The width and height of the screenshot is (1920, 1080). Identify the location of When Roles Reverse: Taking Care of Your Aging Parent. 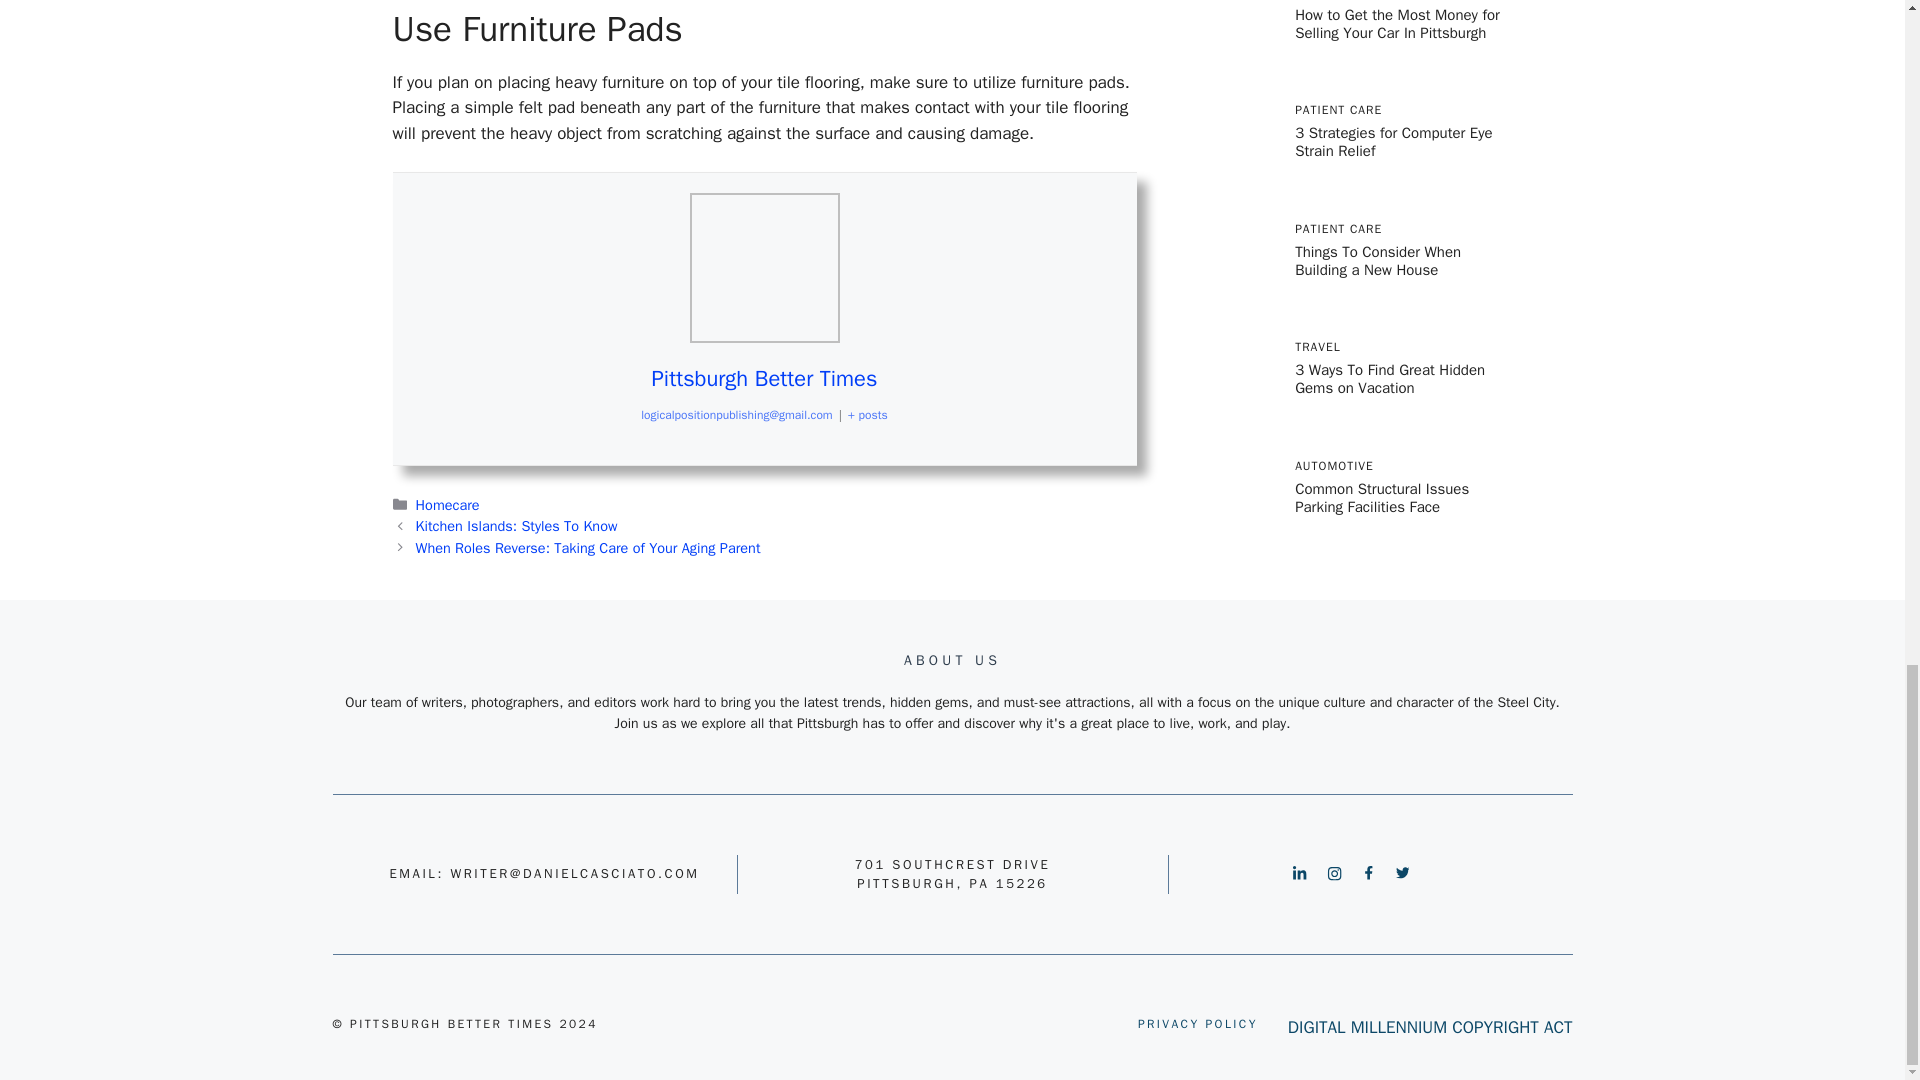
(588, 548).